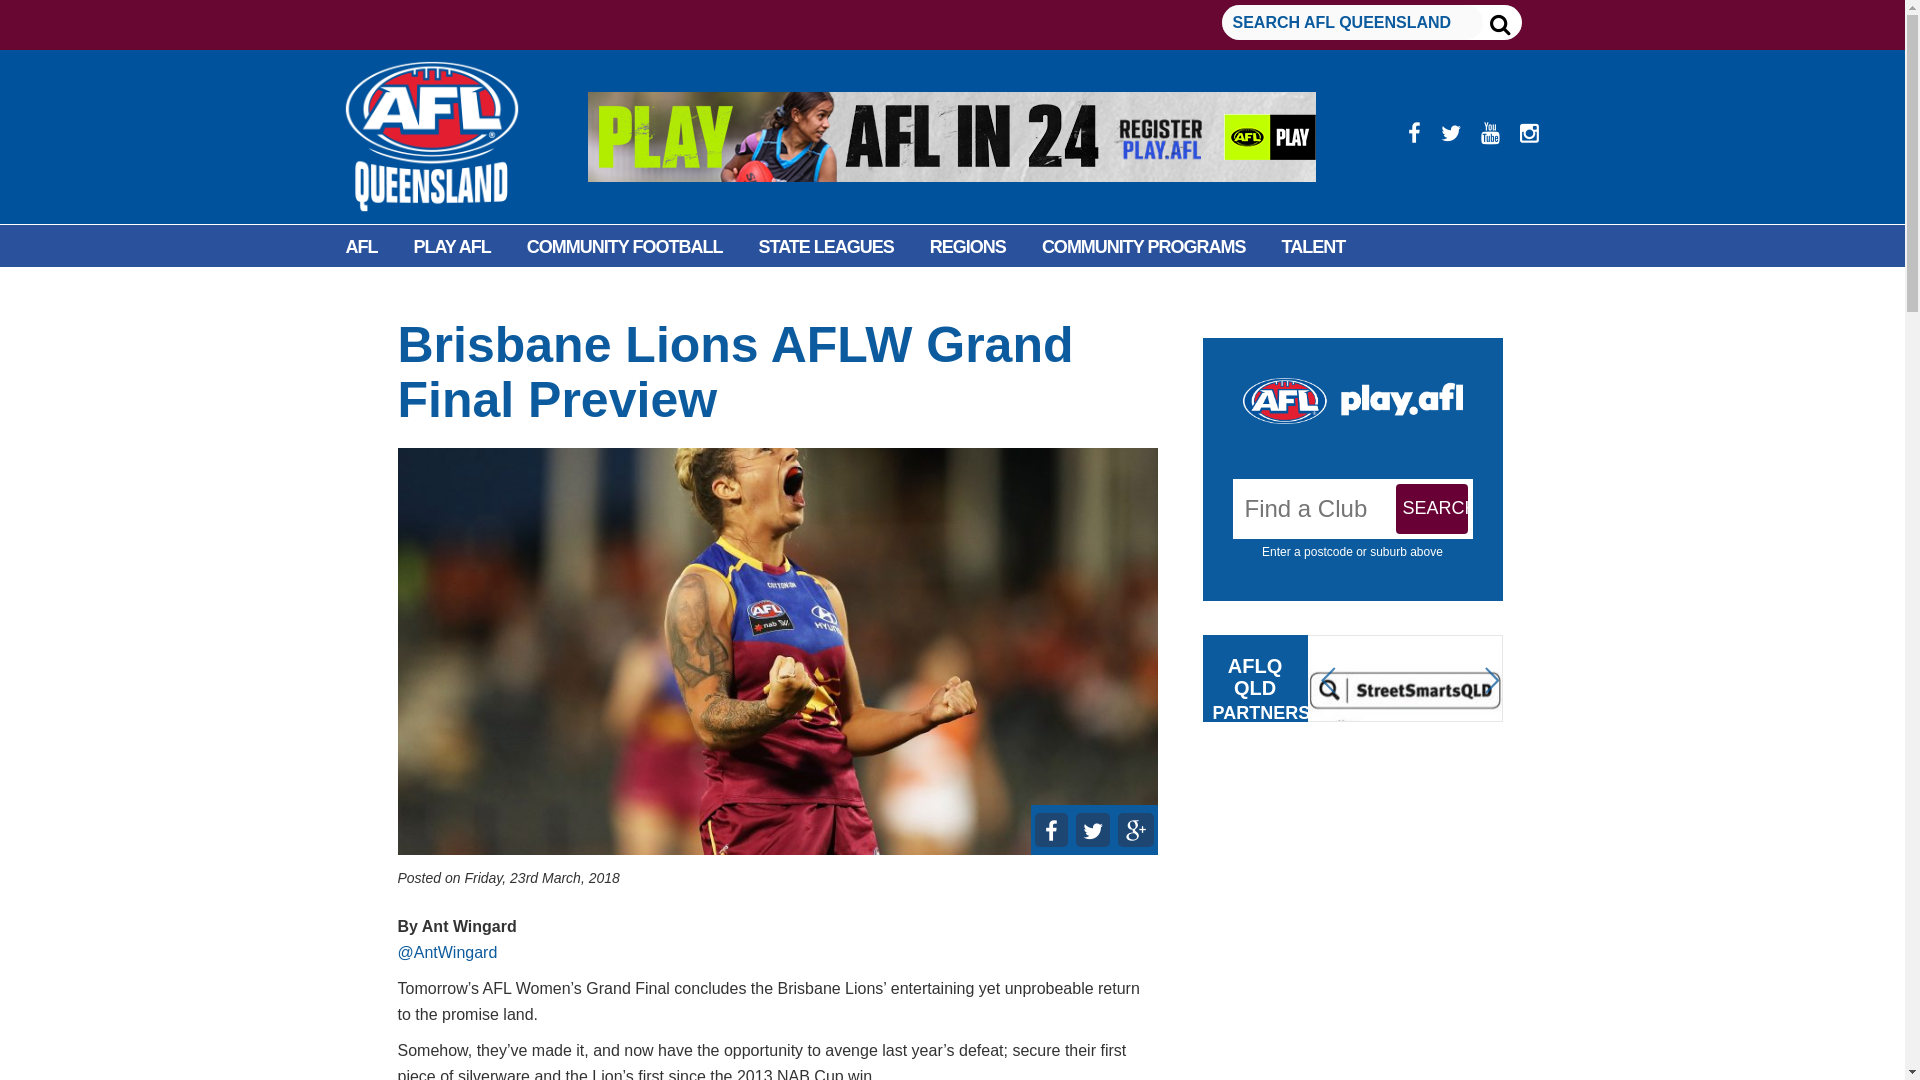  Describe the element at coordinates (546, 292) in the screenshot. I see `INFORMATION HUB` at that location.